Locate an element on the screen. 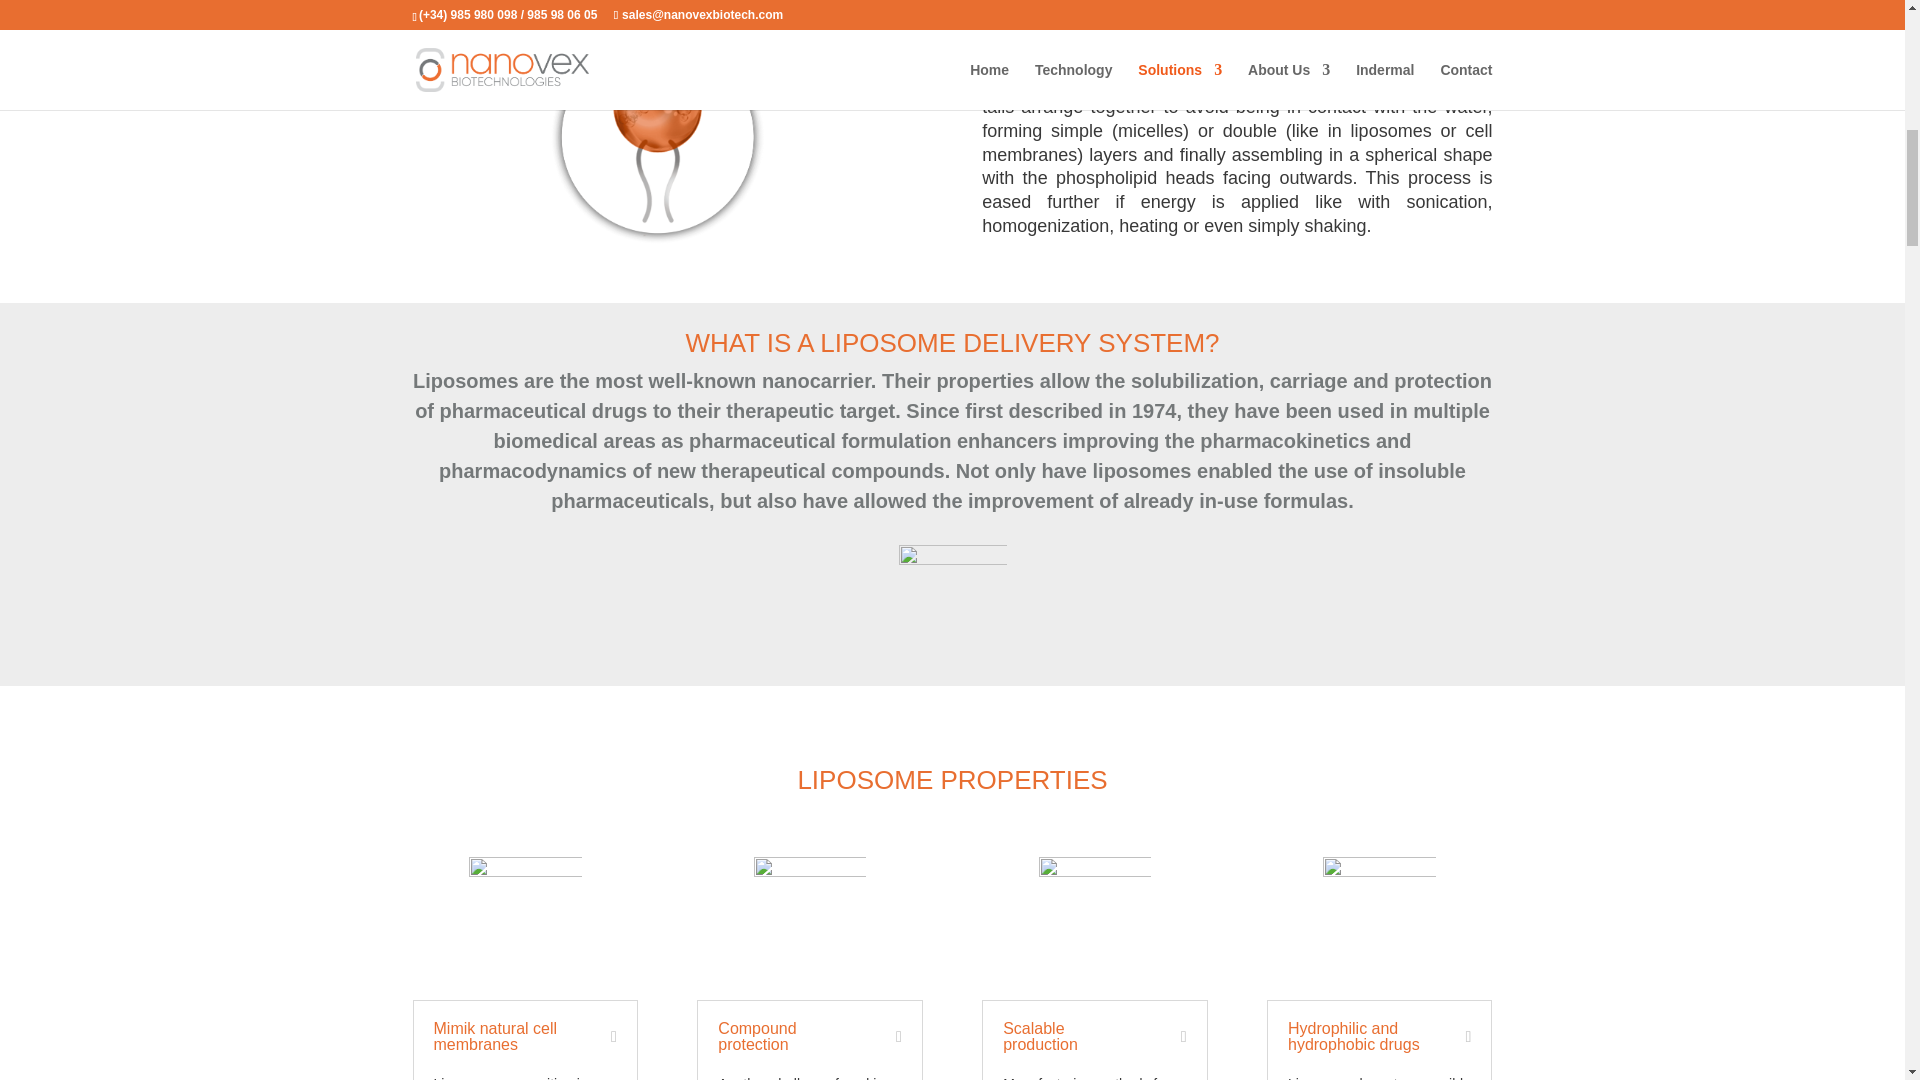  liposome-properties-icon is located at coordinates (810, 913).